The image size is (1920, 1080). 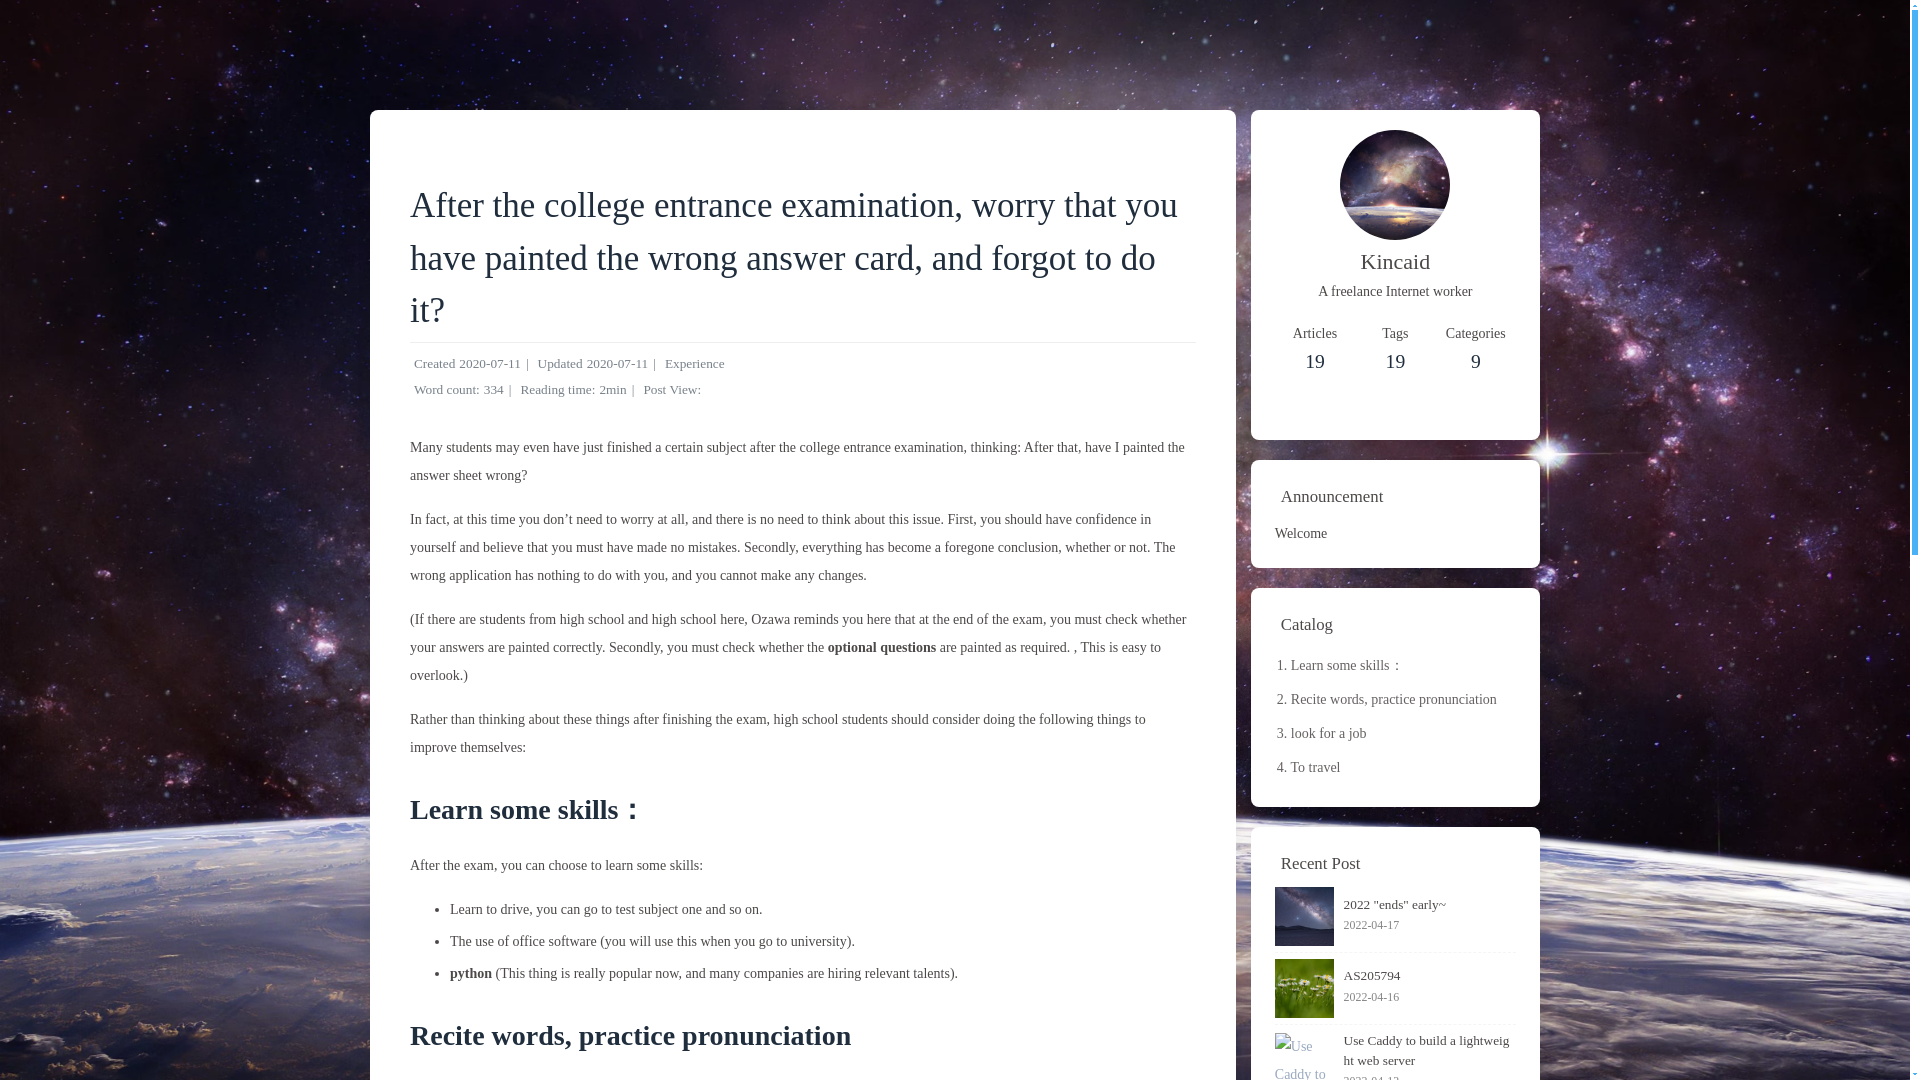 I want to click on AS205794, so click(x=1430, y=976).